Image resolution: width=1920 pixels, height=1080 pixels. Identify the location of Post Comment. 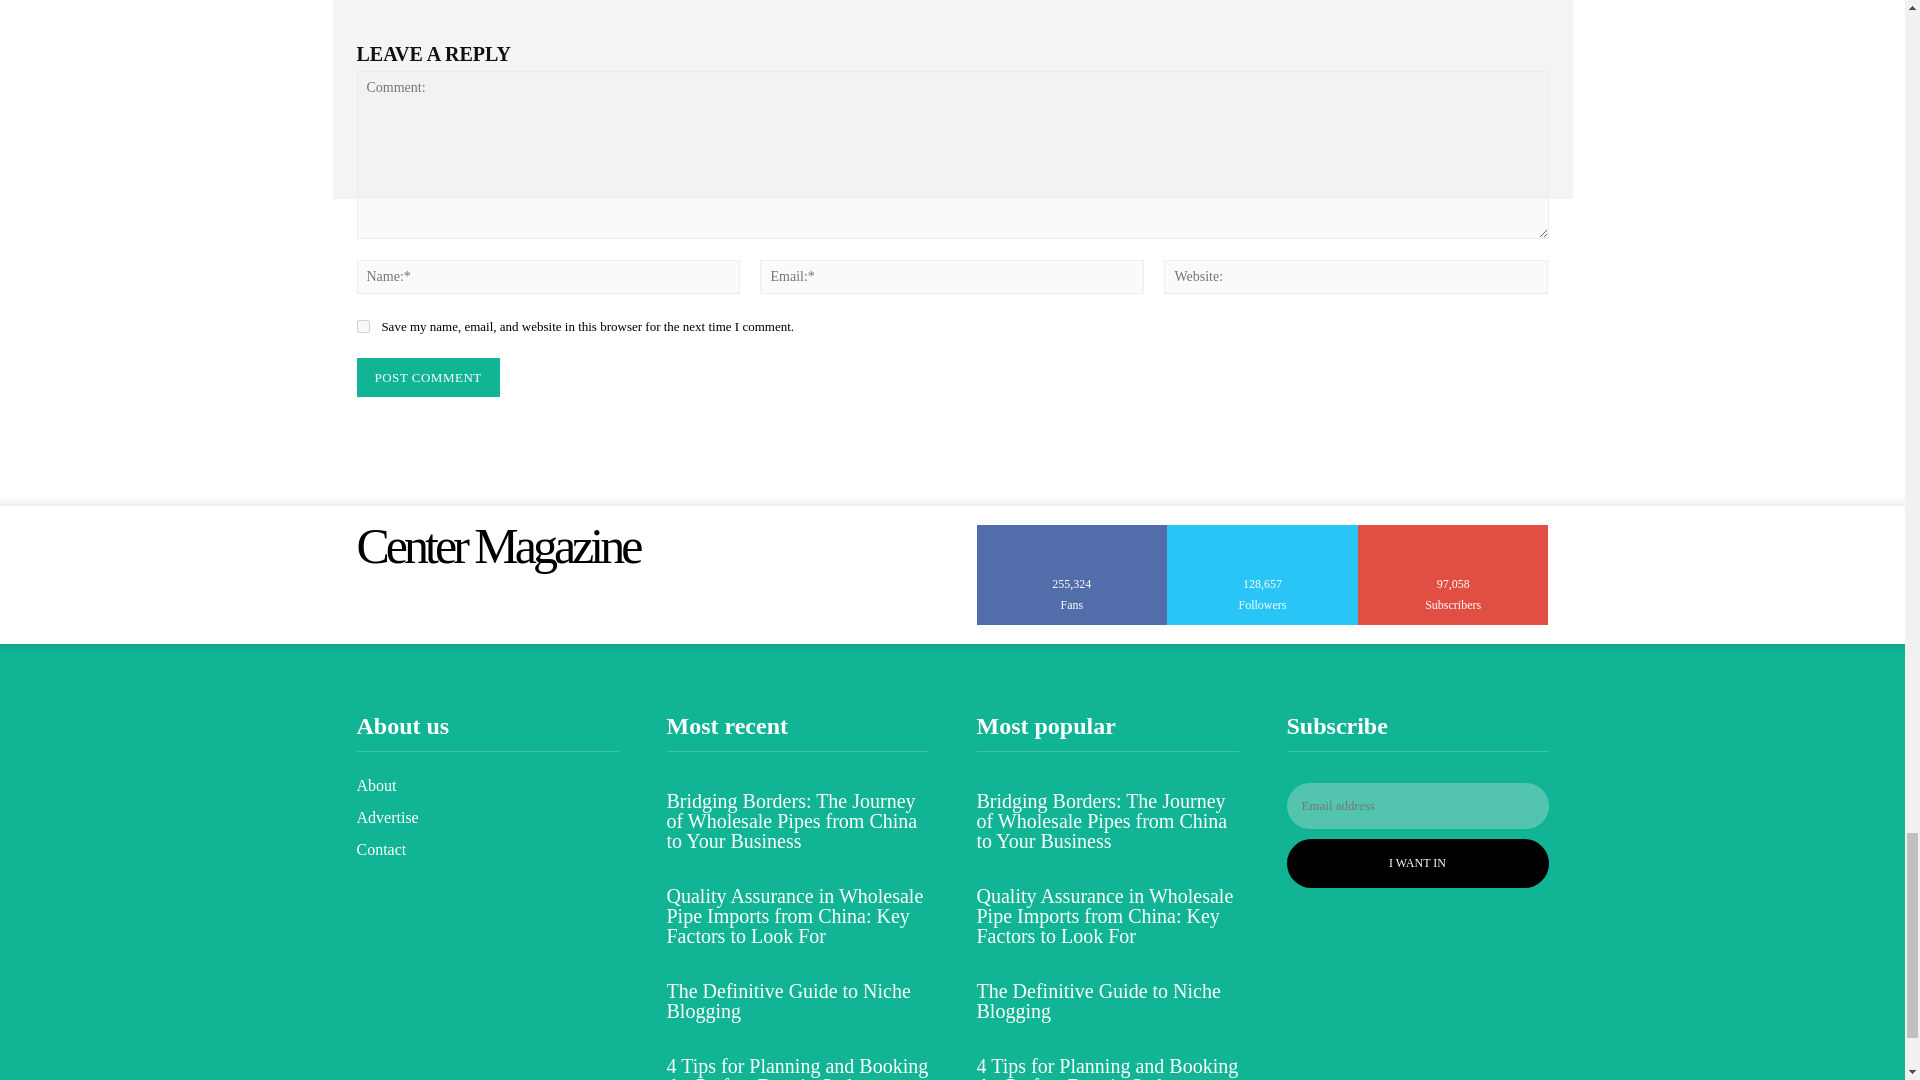
(427, 378).